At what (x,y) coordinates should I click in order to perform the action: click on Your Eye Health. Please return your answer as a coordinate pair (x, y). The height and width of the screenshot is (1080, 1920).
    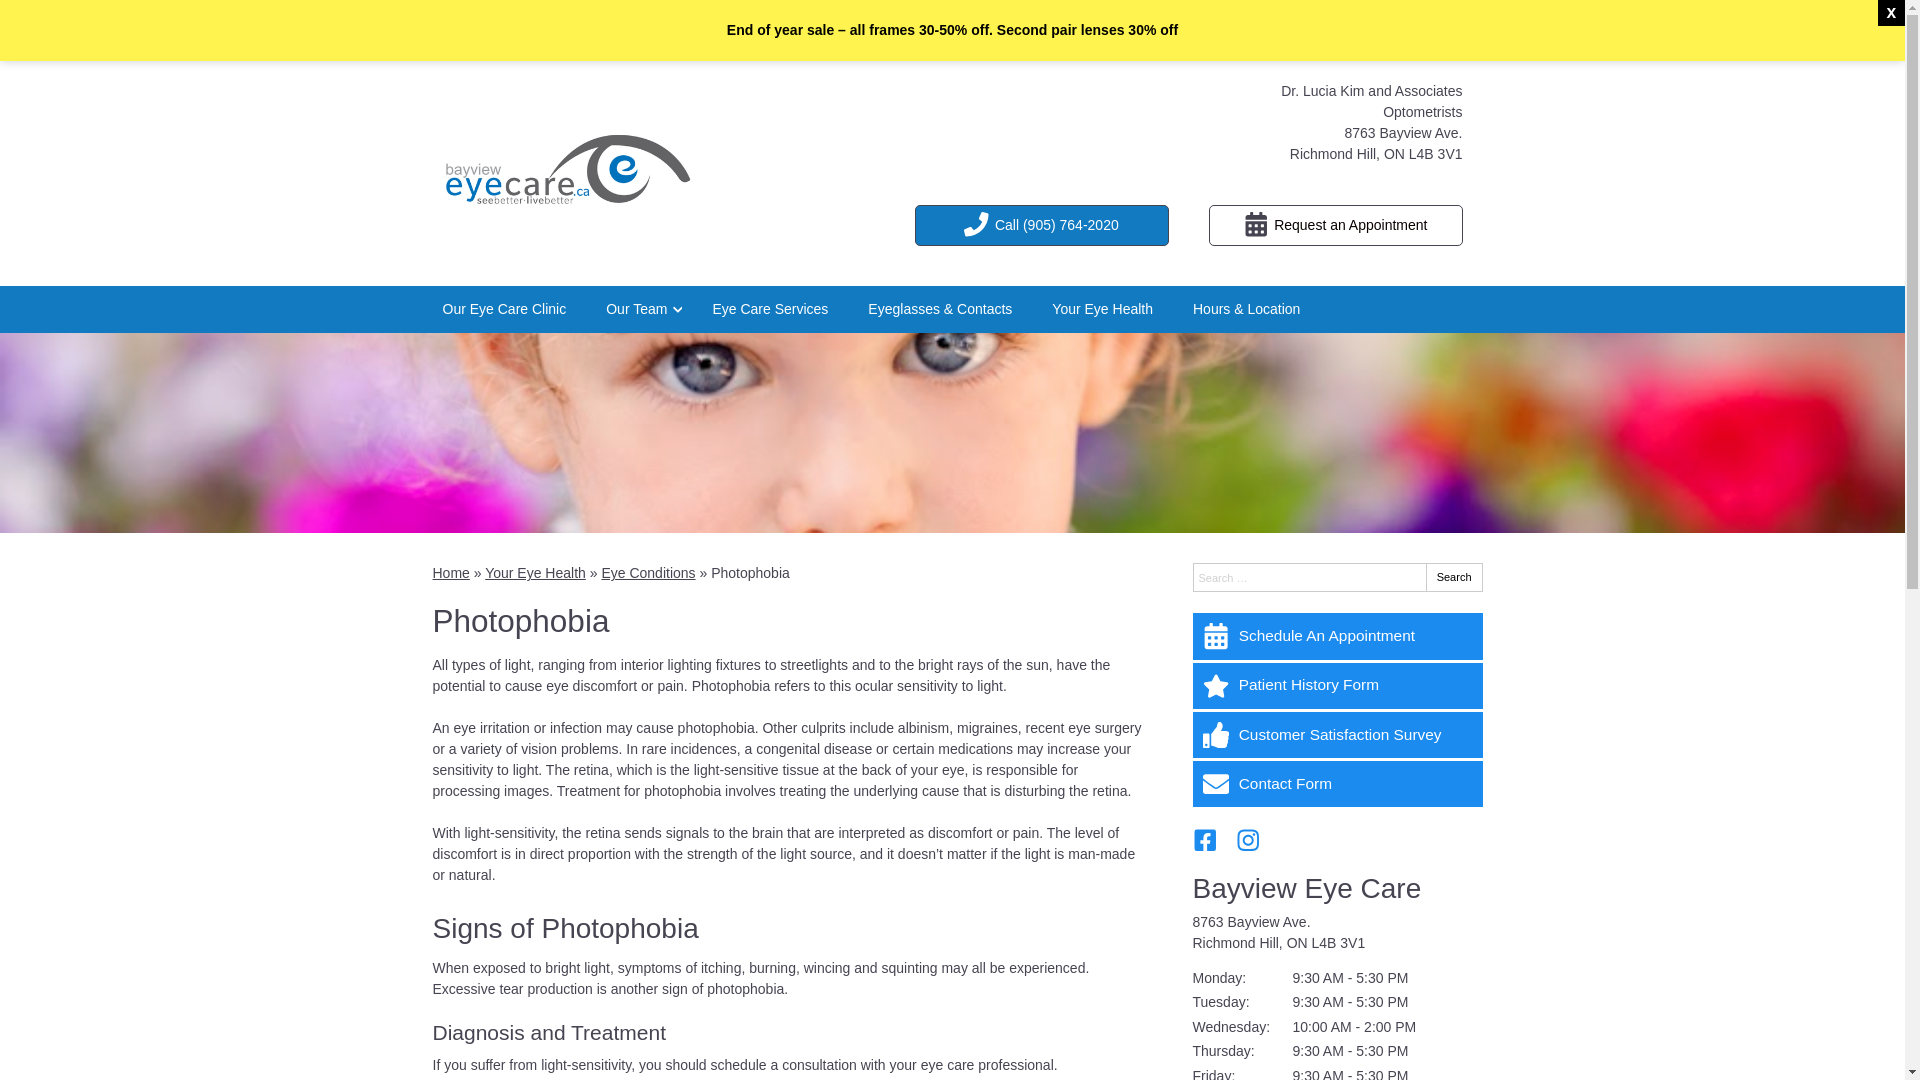
    Looking at the image, I should click on (1102, 310).